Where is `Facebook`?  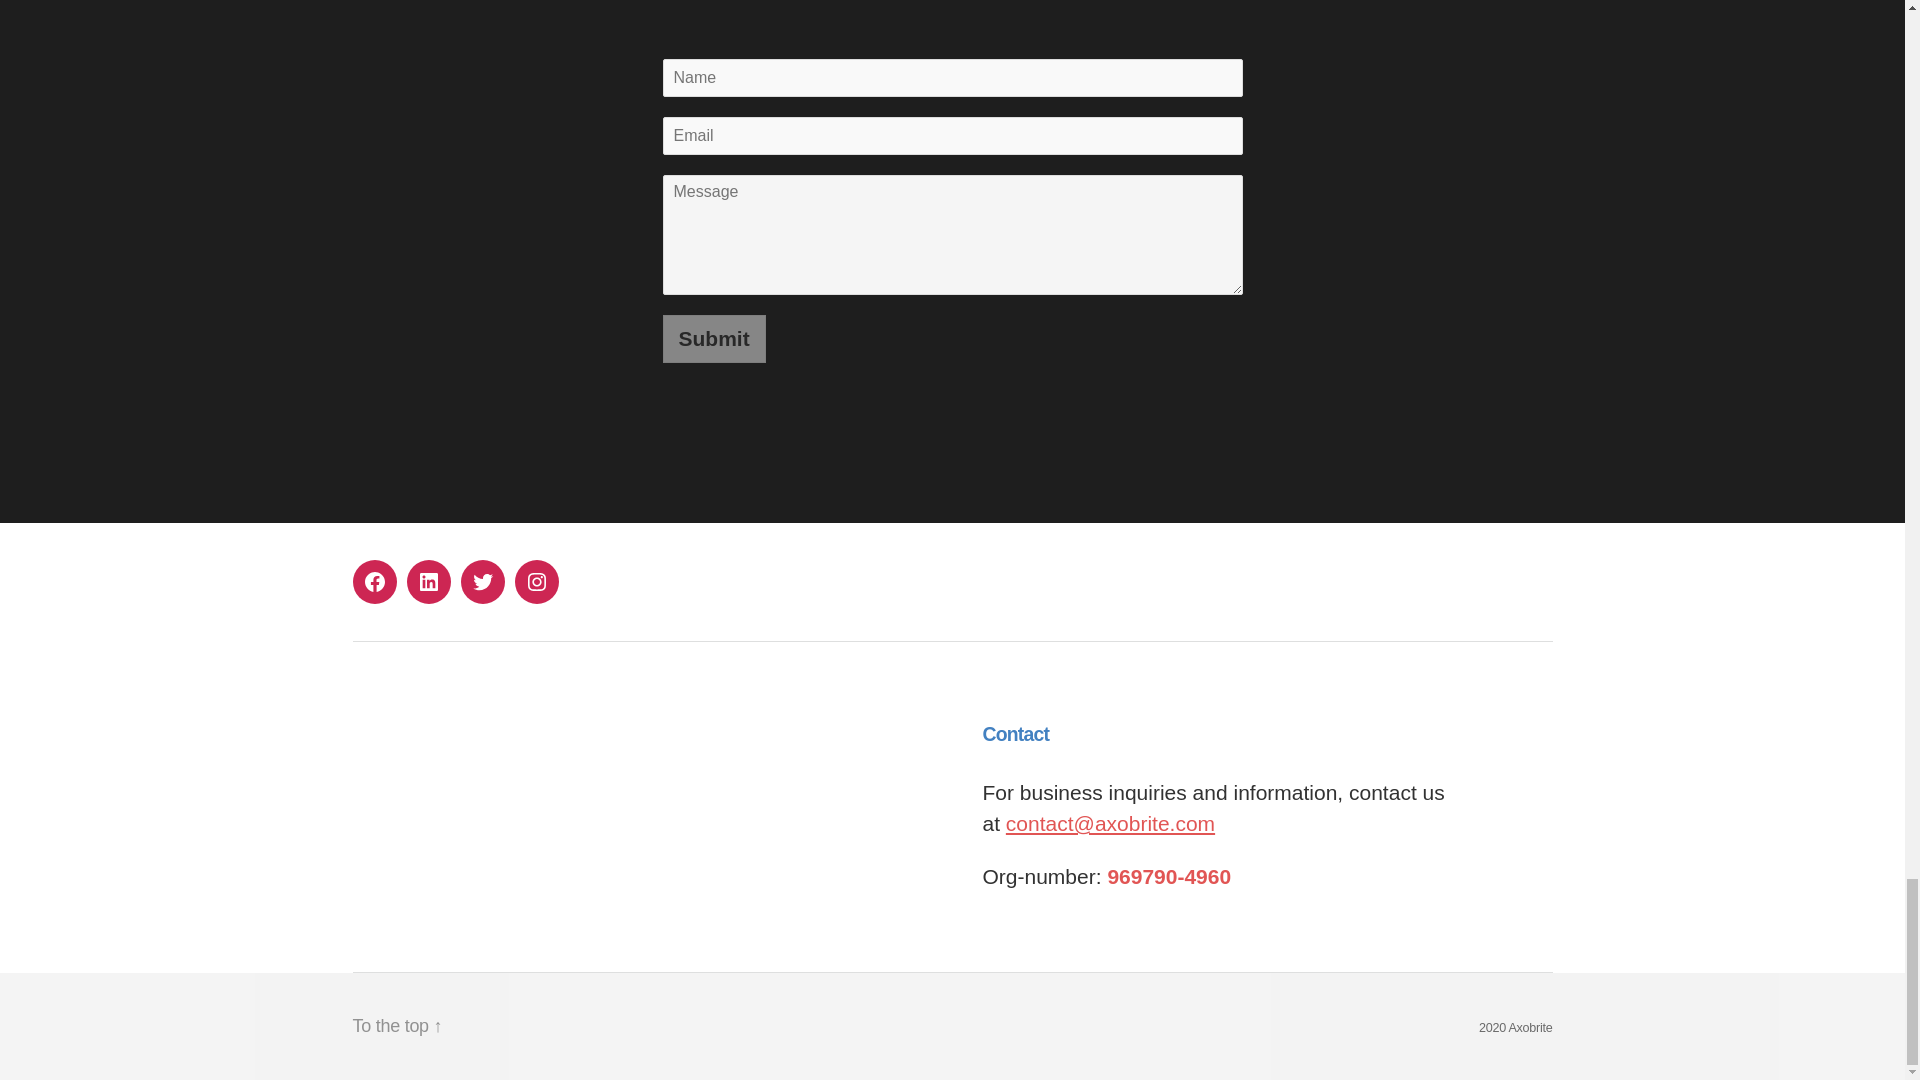 Facebook is located at coordinates (373, 582).